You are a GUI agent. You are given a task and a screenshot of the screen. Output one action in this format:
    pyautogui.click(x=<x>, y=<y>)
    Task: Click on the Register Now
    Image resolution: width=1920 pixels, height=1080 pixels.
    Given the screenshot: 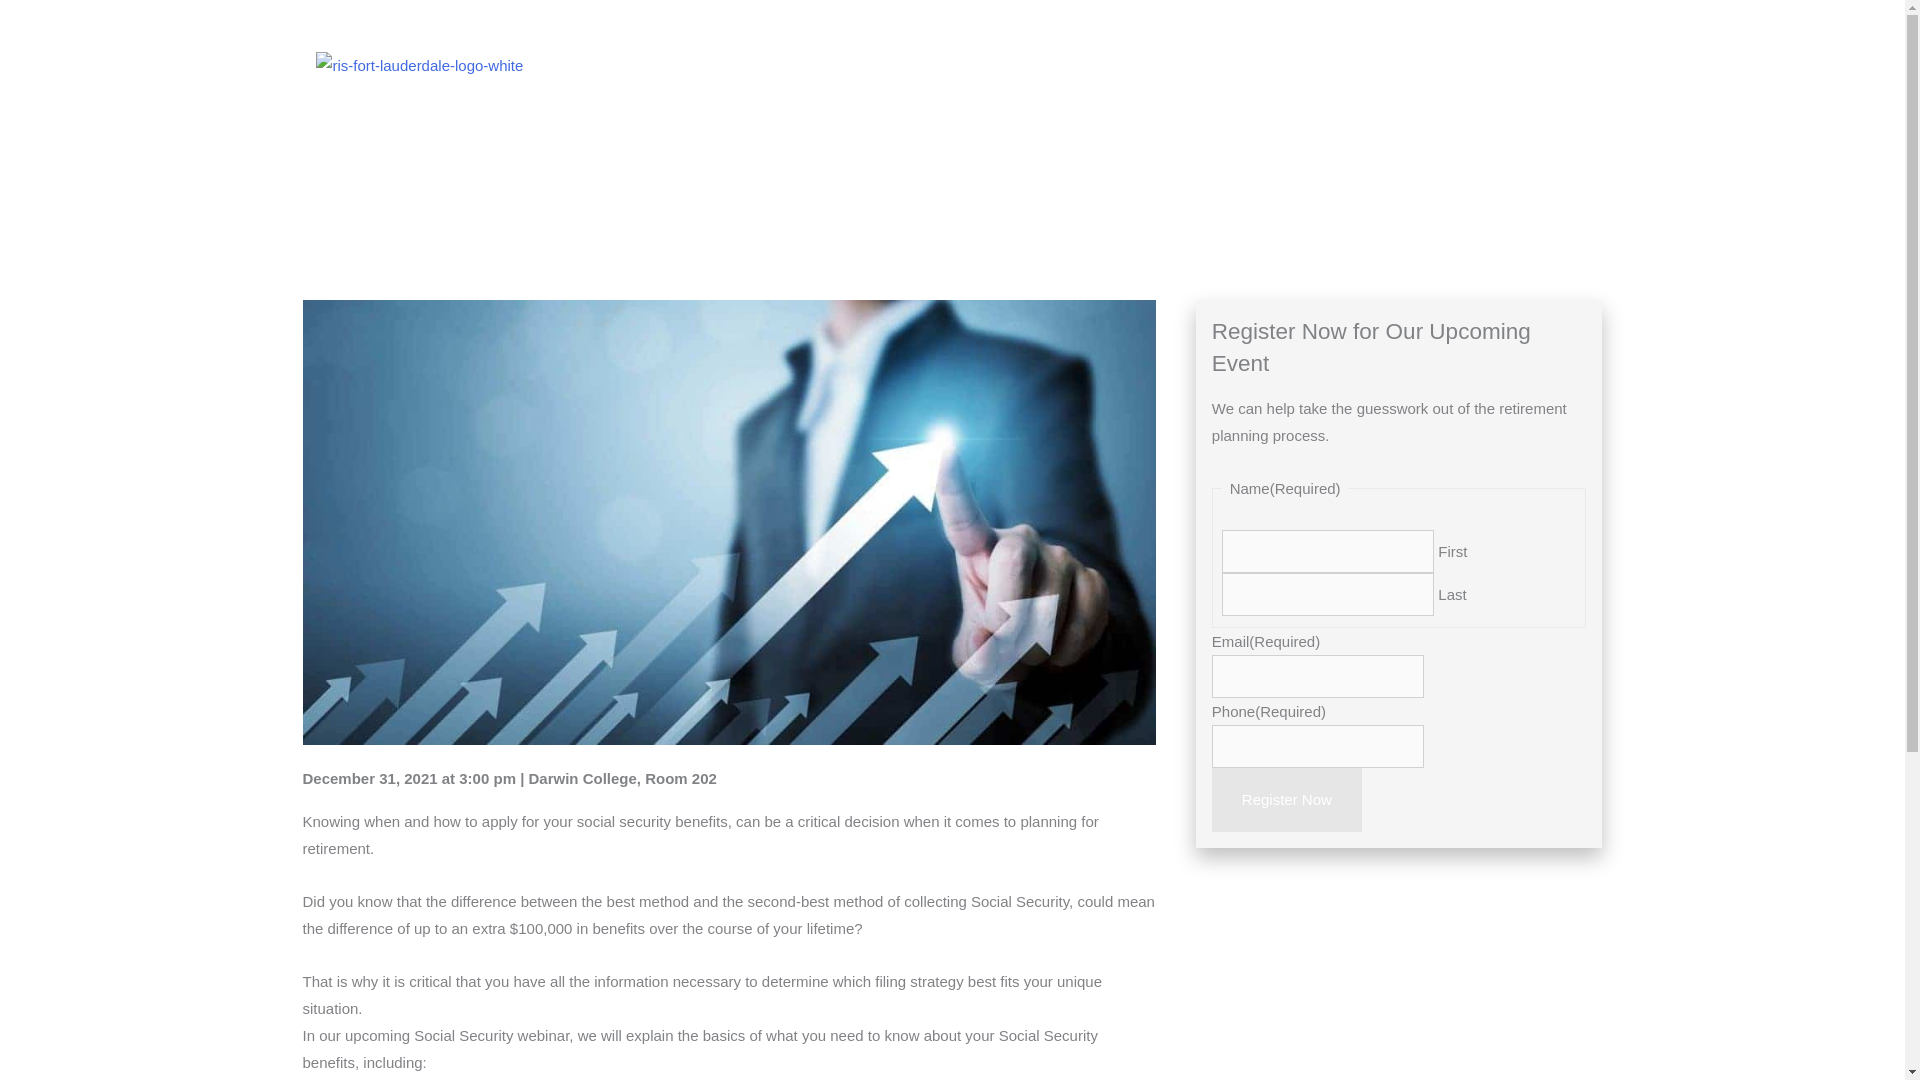 What is the action you would take?
    pyautogui.click(x=1286, y=799)
    